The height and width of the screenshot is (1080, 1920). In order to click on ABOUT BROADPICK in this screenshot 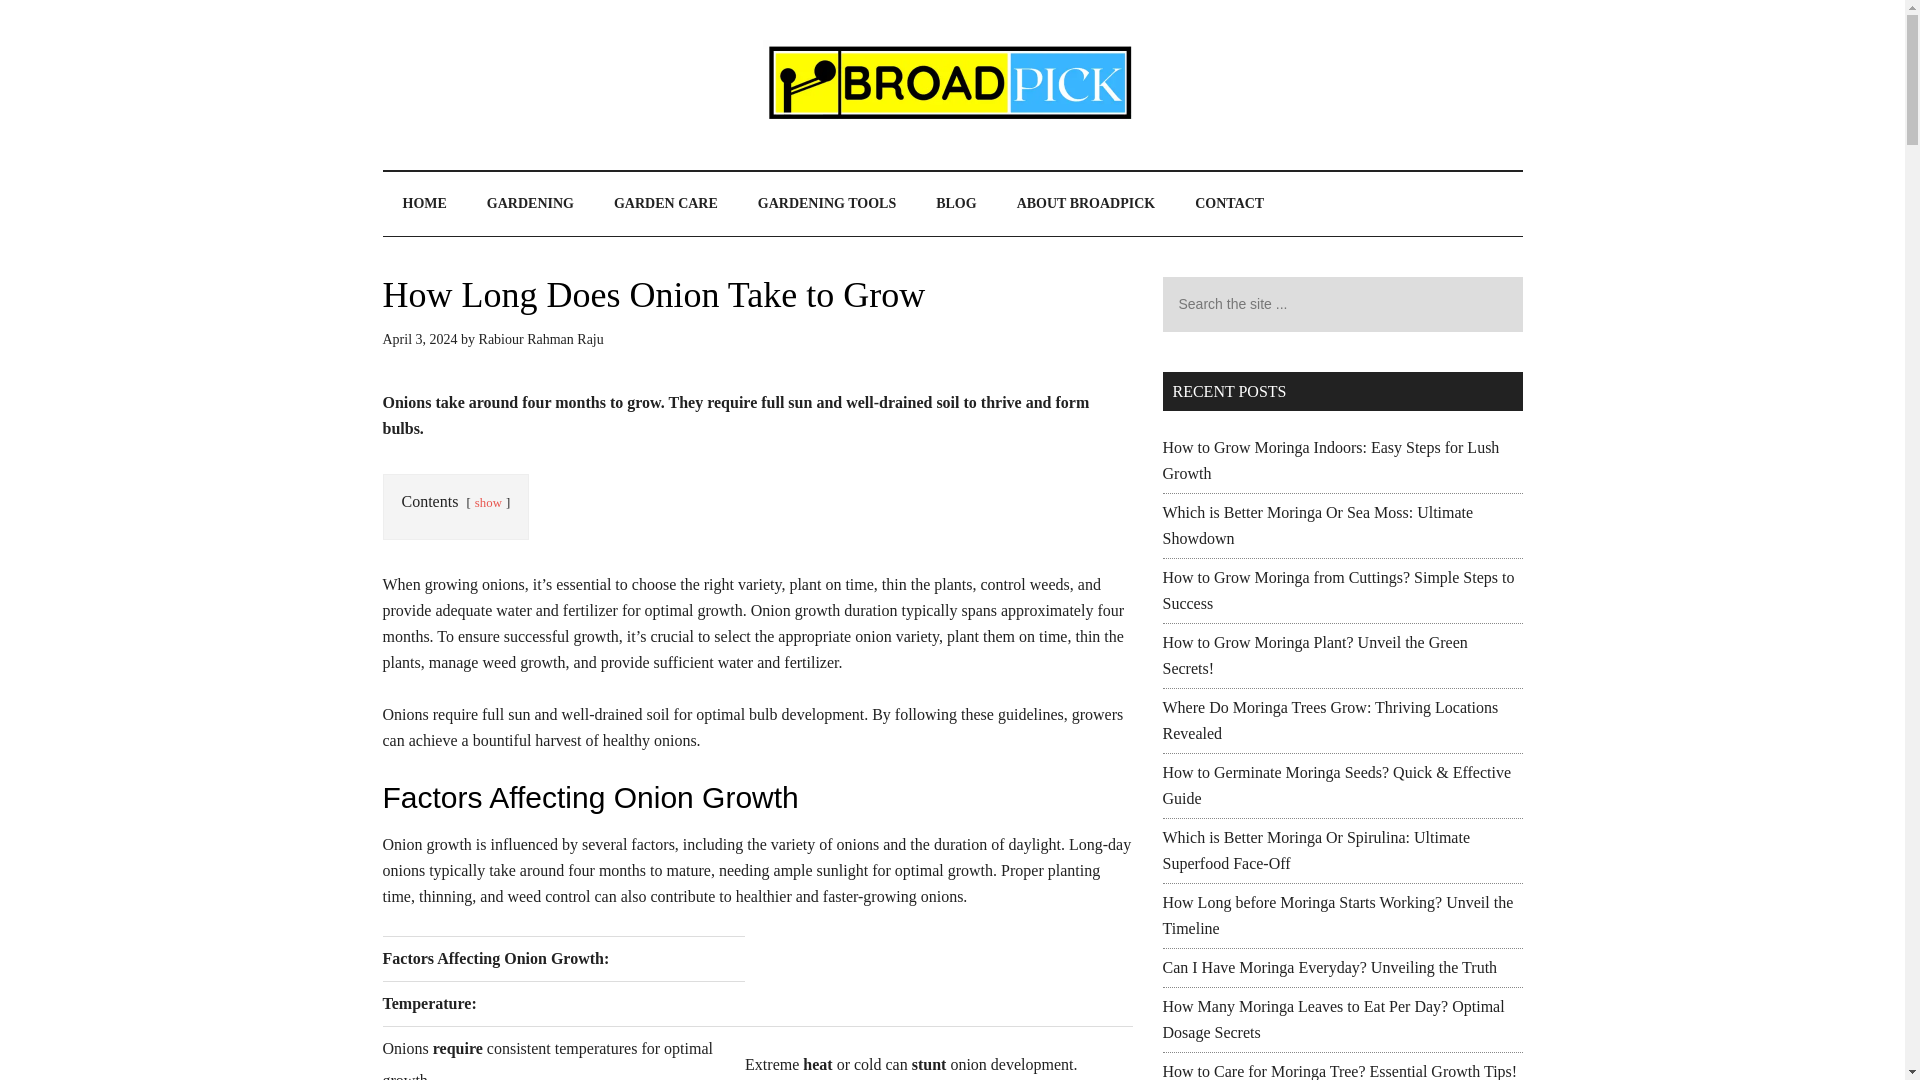, I will do `click(1086, 204)`.